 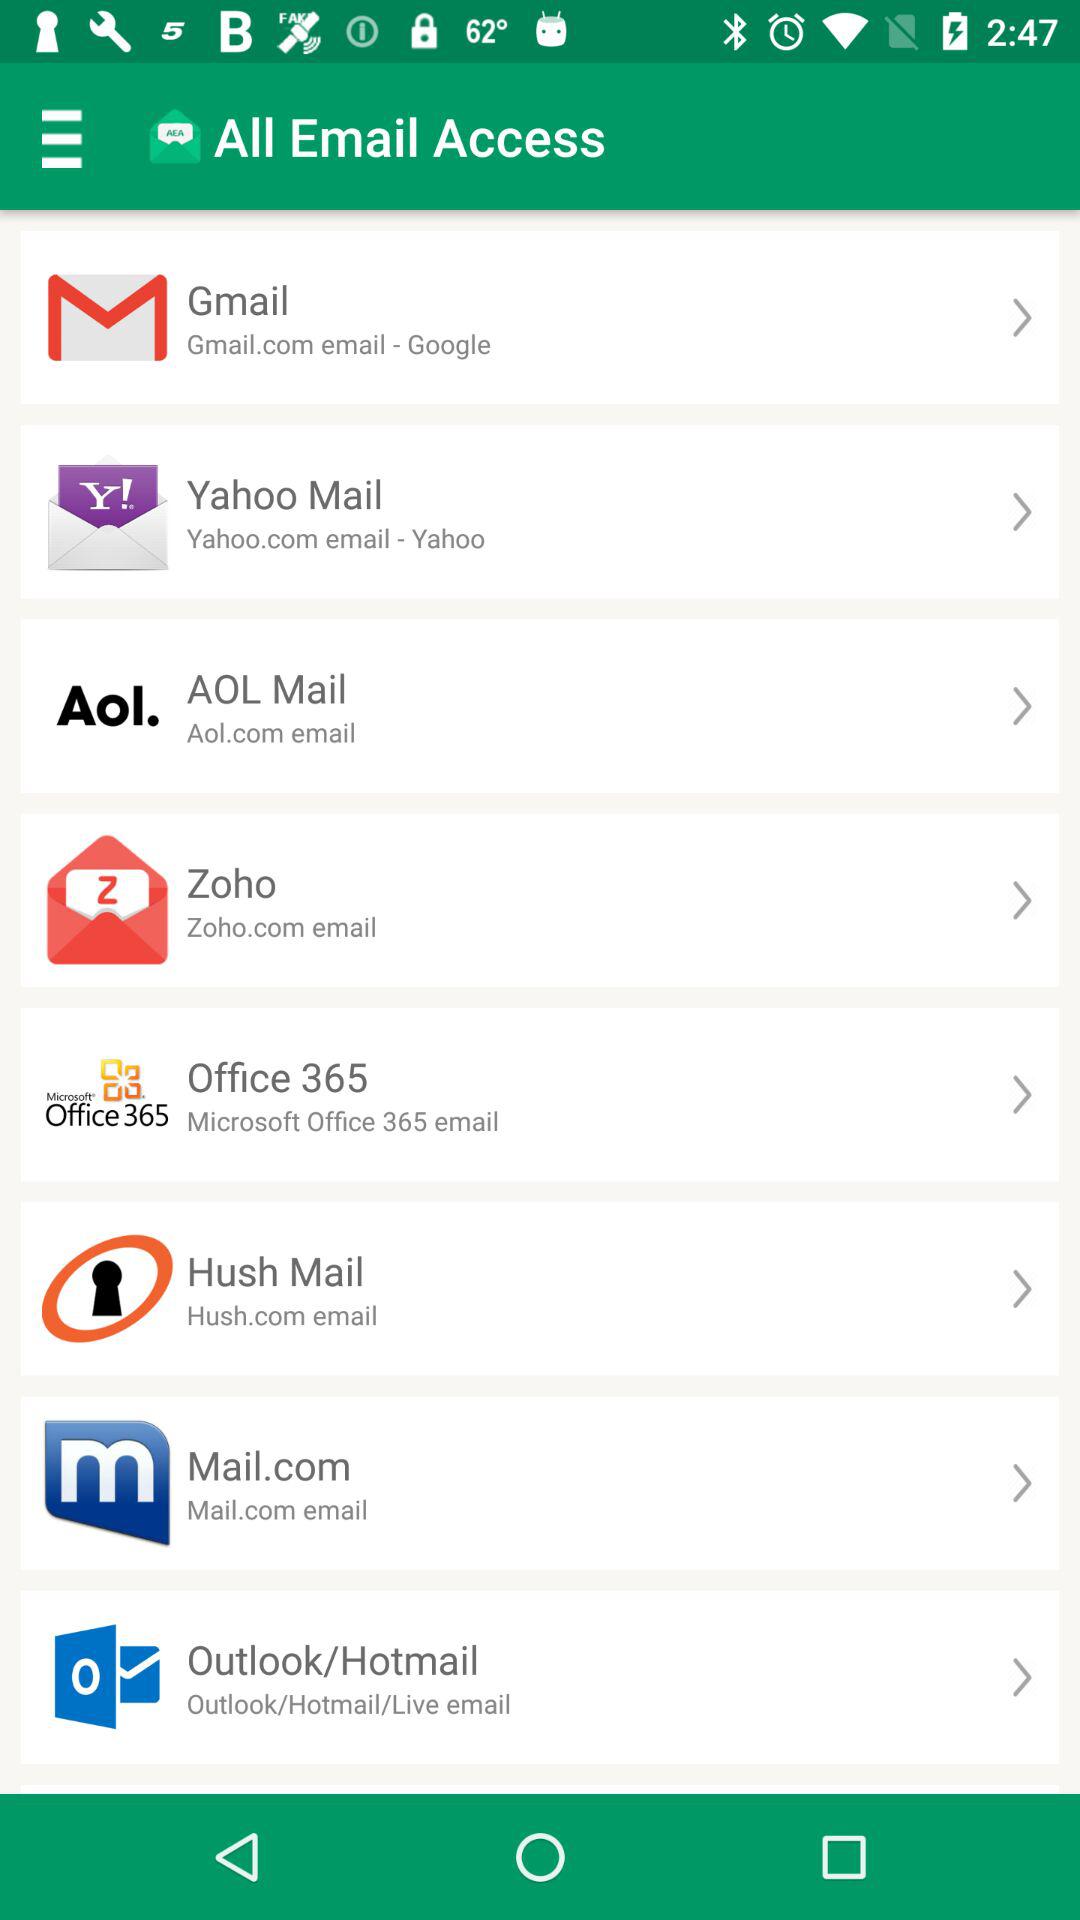 I want to click on press the app above the yahoo com email, so click(x=284, y=494).